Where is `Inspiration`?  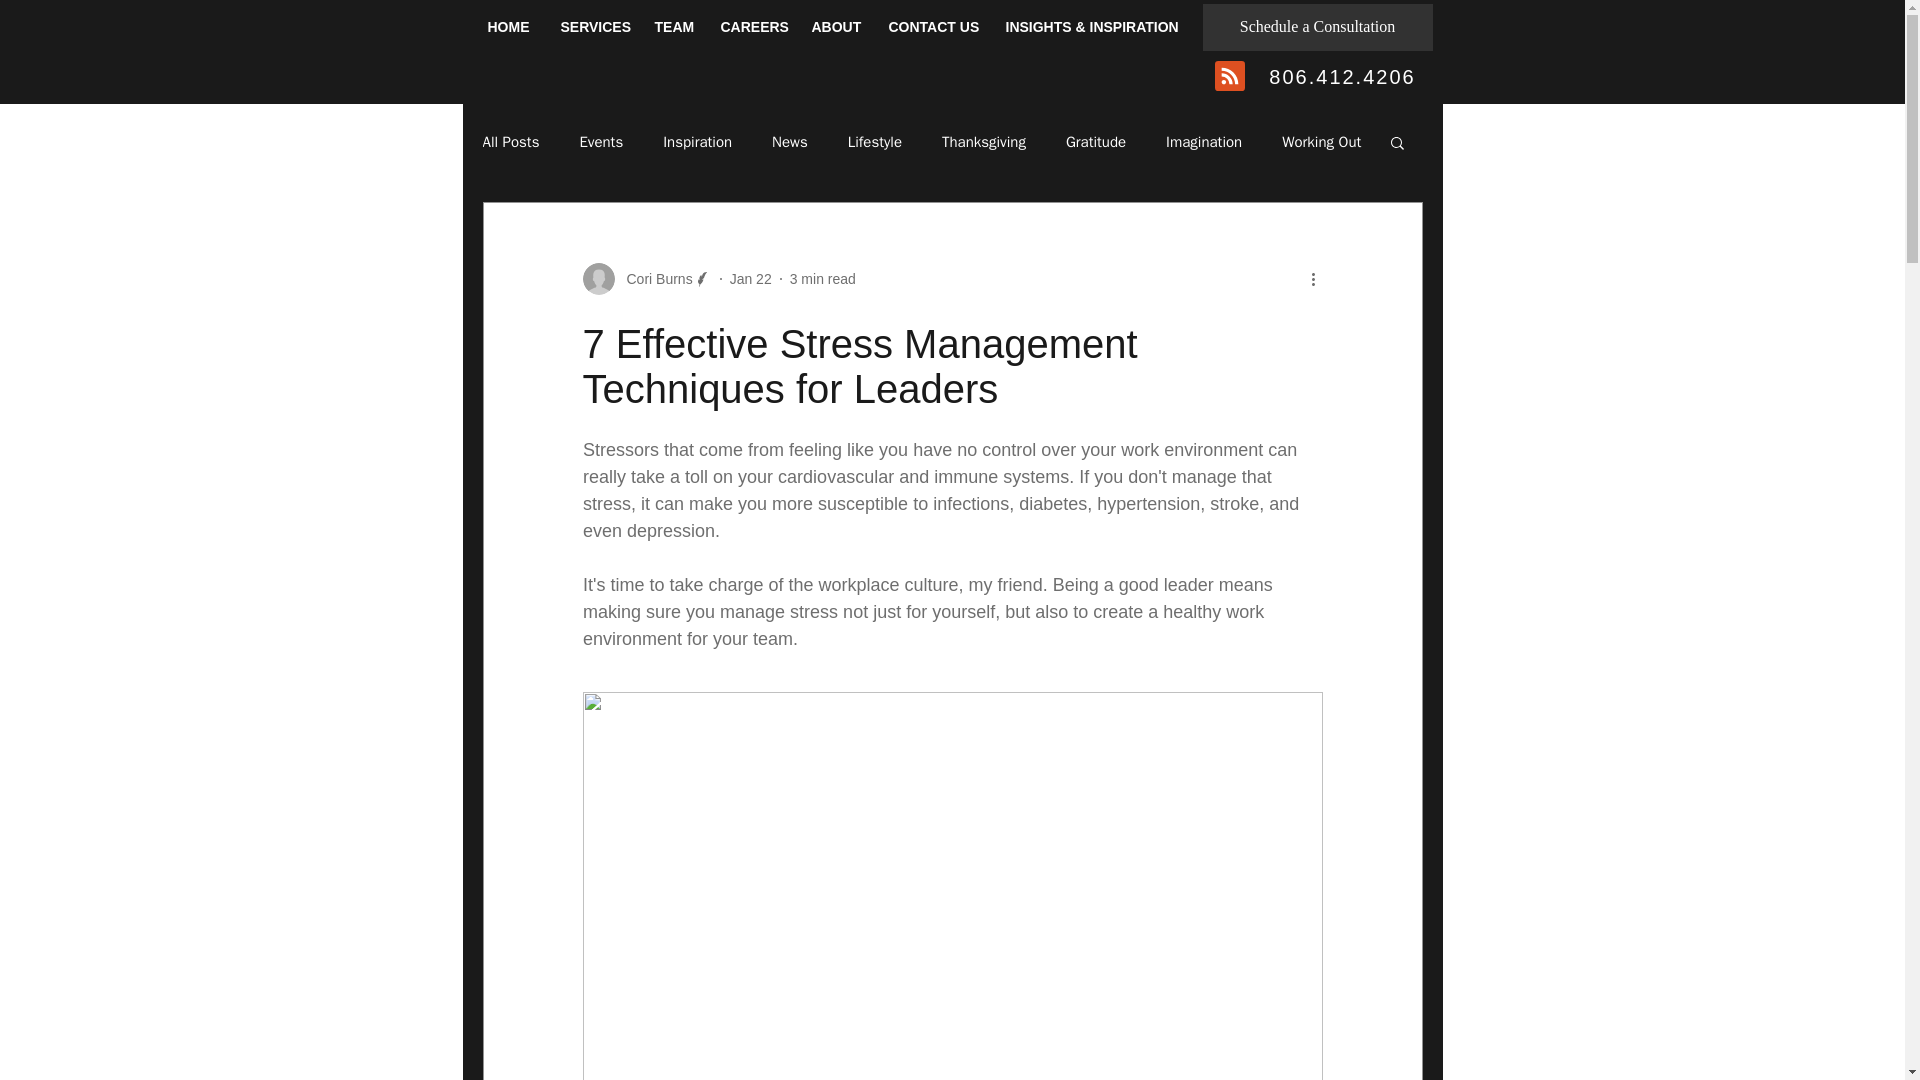
Inspiration is located at coordinates (696, 141).